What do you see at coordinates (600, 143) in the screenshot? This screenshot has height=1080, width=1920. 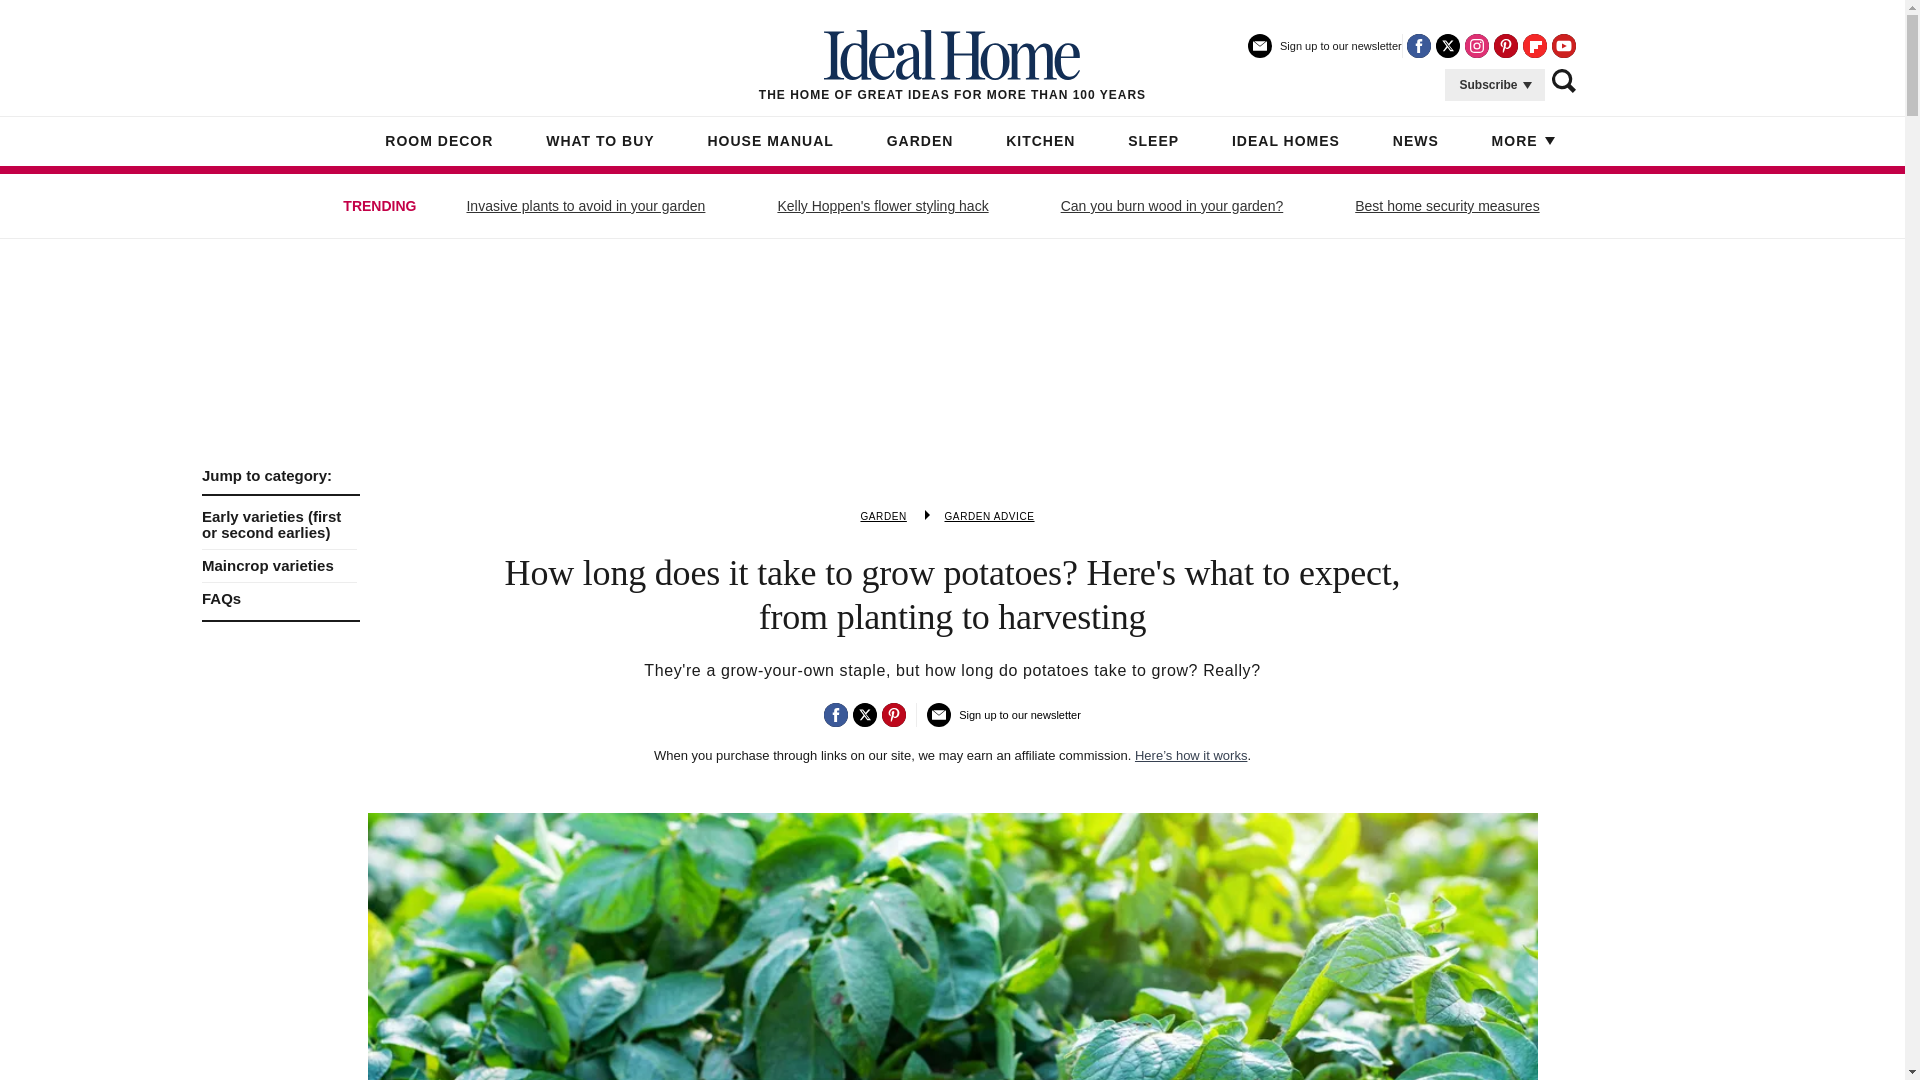 I see `WHAT TO BUY` at bounding box center [600, 143].